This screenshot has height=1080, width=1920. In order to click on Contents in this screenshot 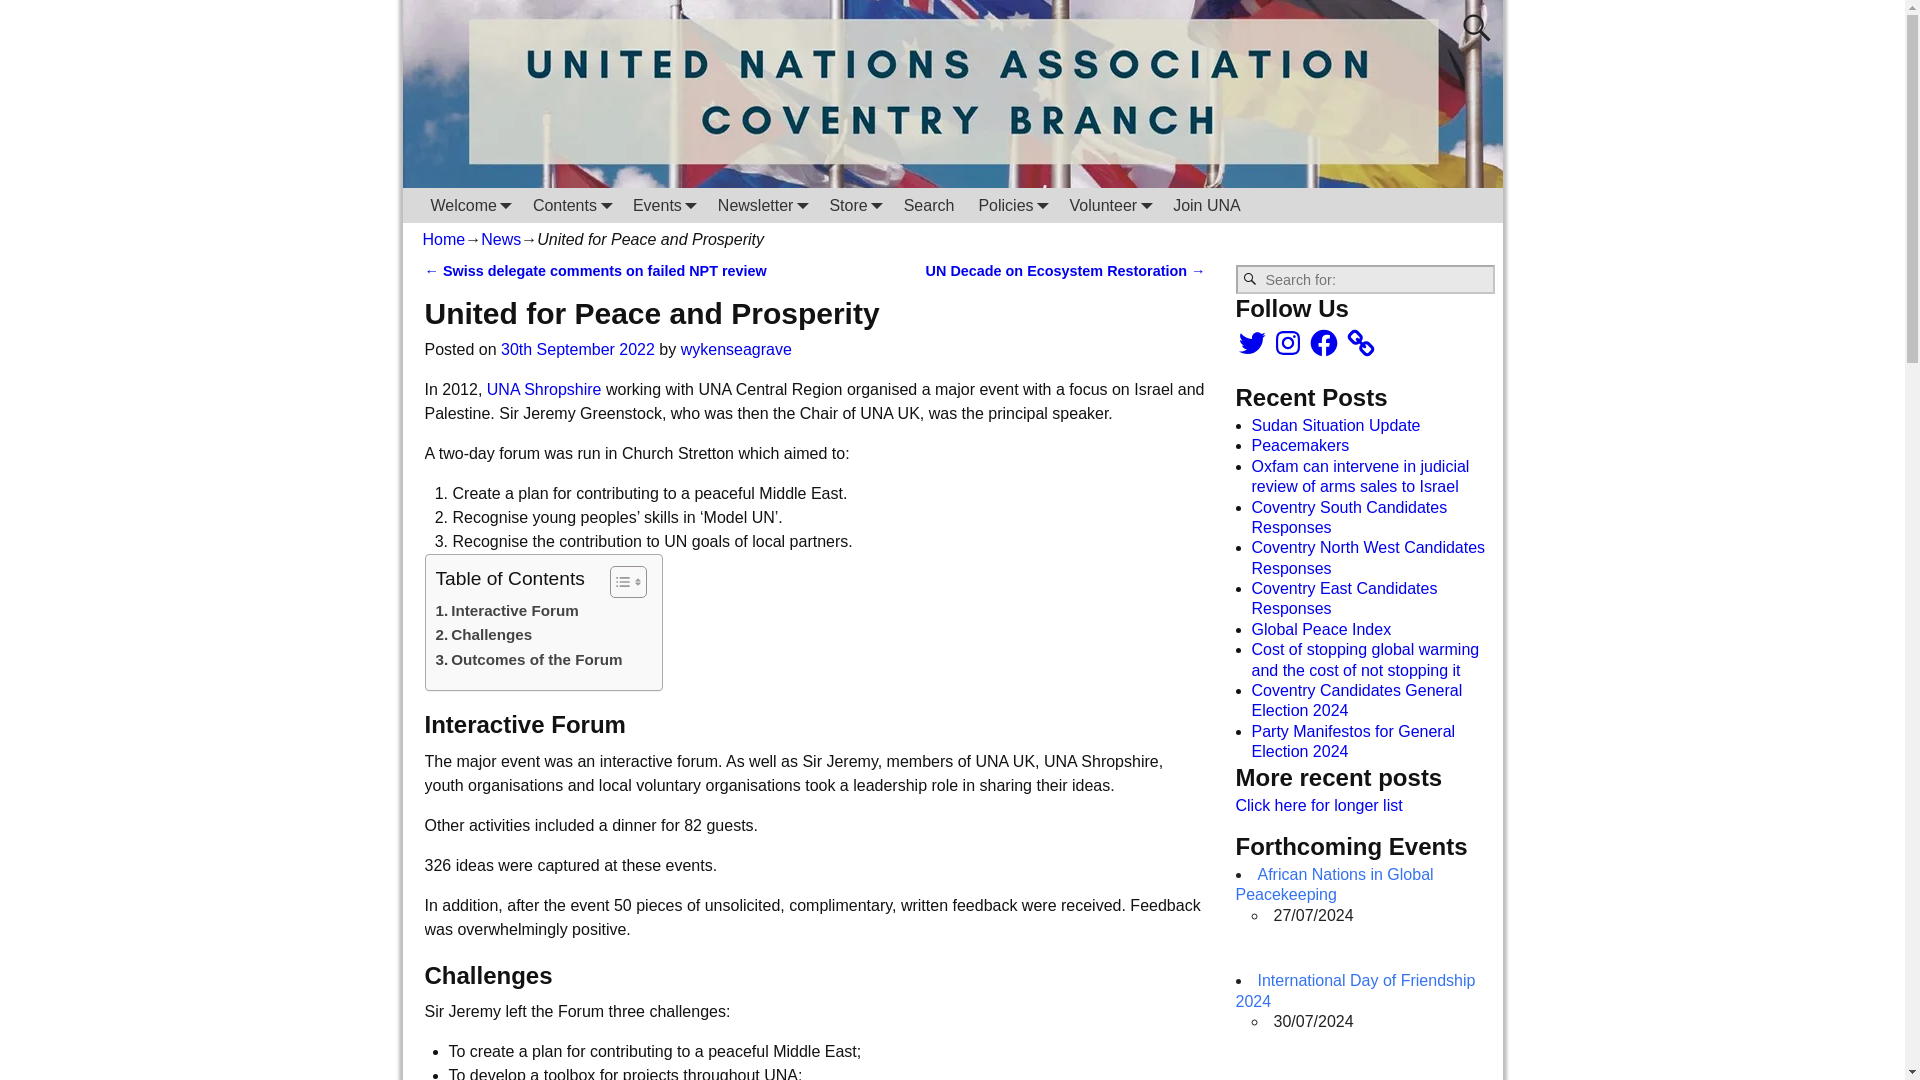, I will do `click(570, 204)`.